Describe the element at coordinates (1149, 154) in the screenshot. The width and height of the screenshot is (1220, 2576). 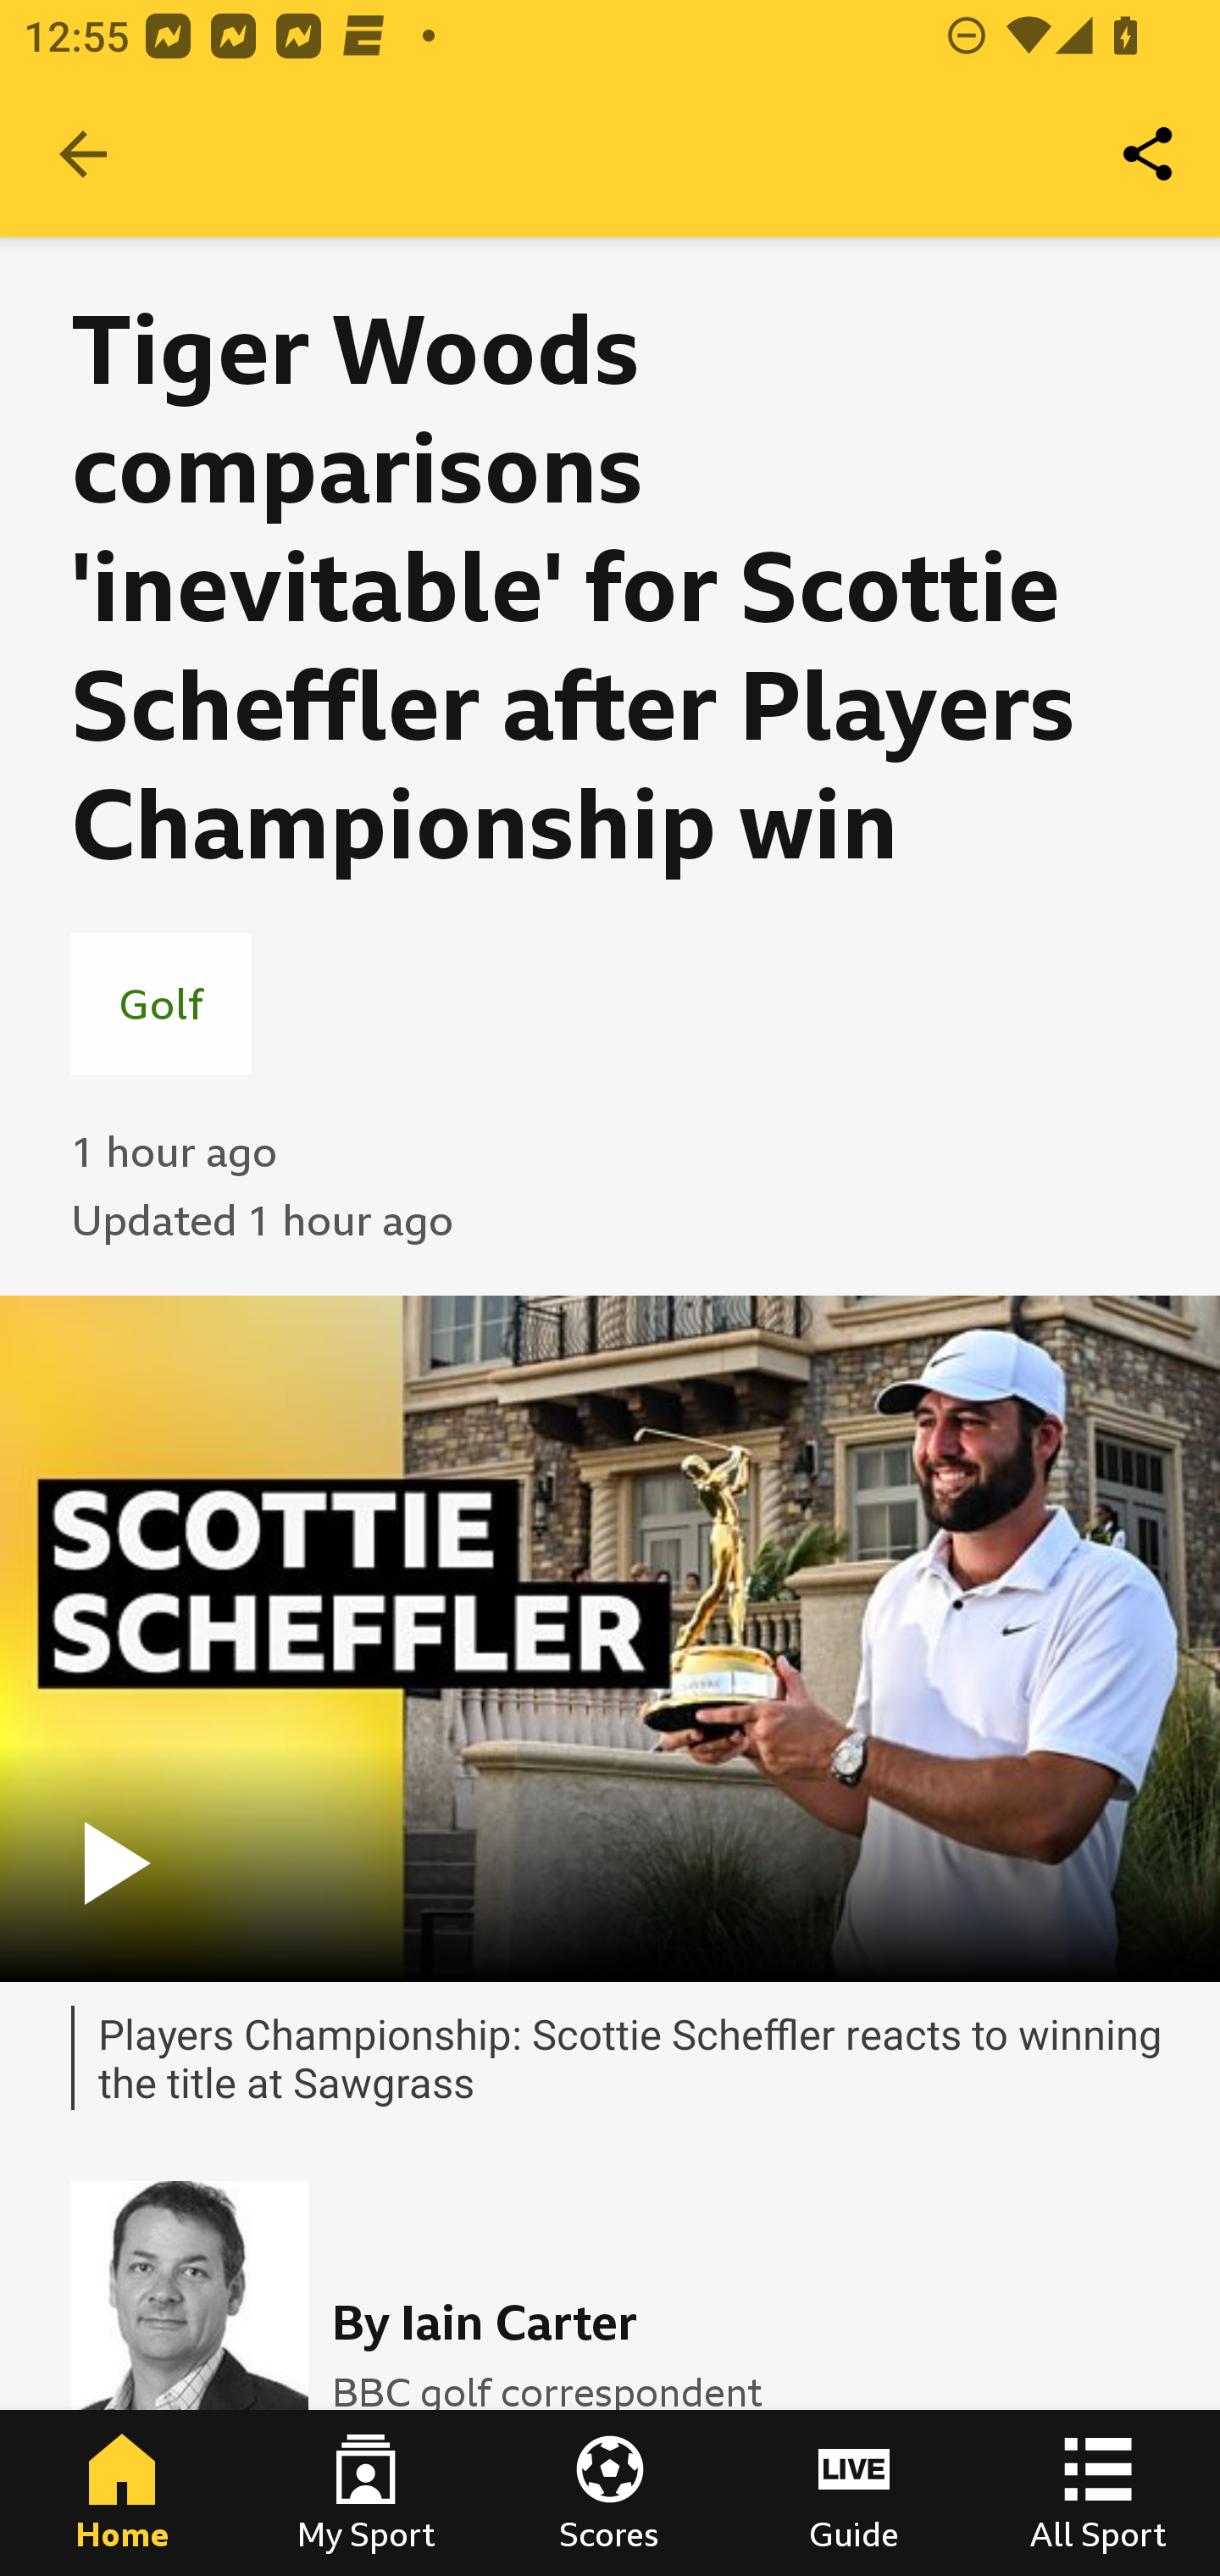
I see `Share` at that location.